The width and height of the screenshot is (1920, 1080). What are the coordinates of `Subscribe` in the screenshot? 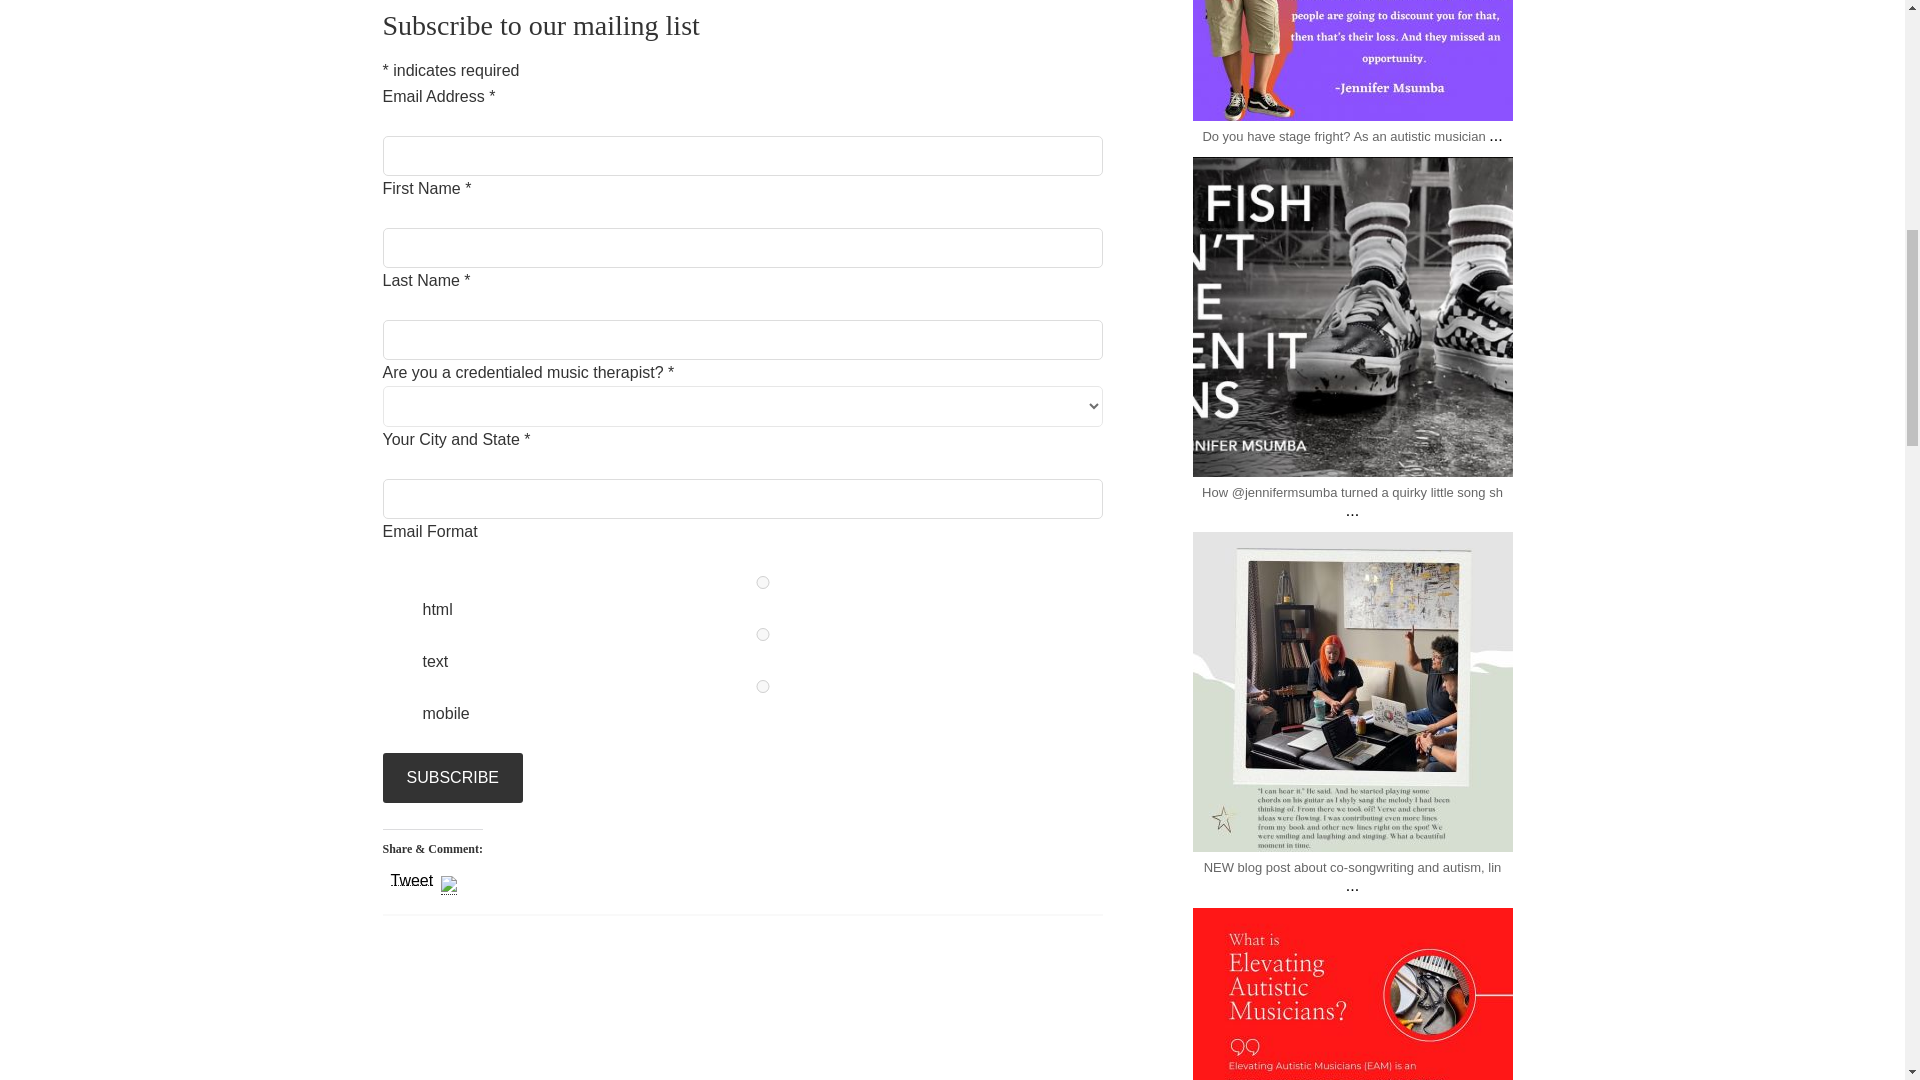 It's located at (452, 778).